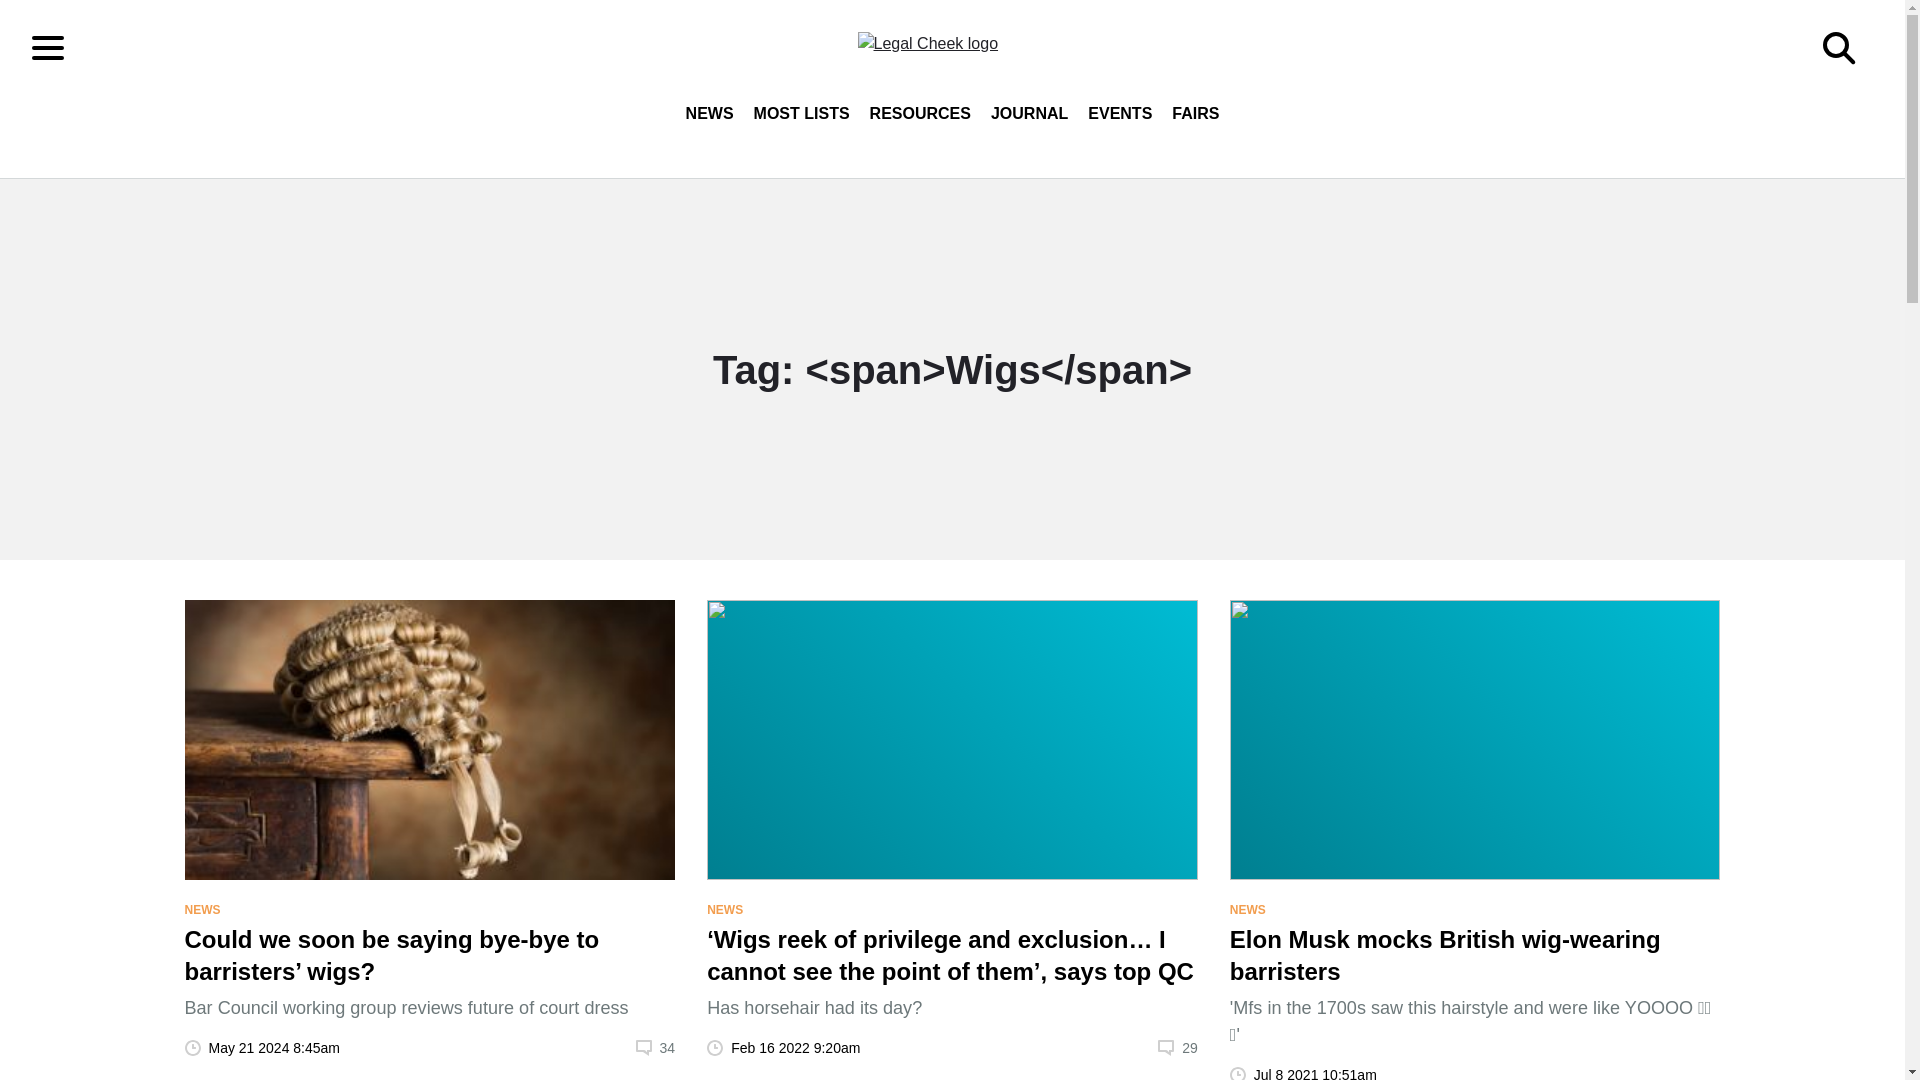 This screenshot has height=1080, width=1920. What do you see at coordinates (1029, 114) in the screenshot?
I see `JOURNAL` at bounding box center [1029, 114].